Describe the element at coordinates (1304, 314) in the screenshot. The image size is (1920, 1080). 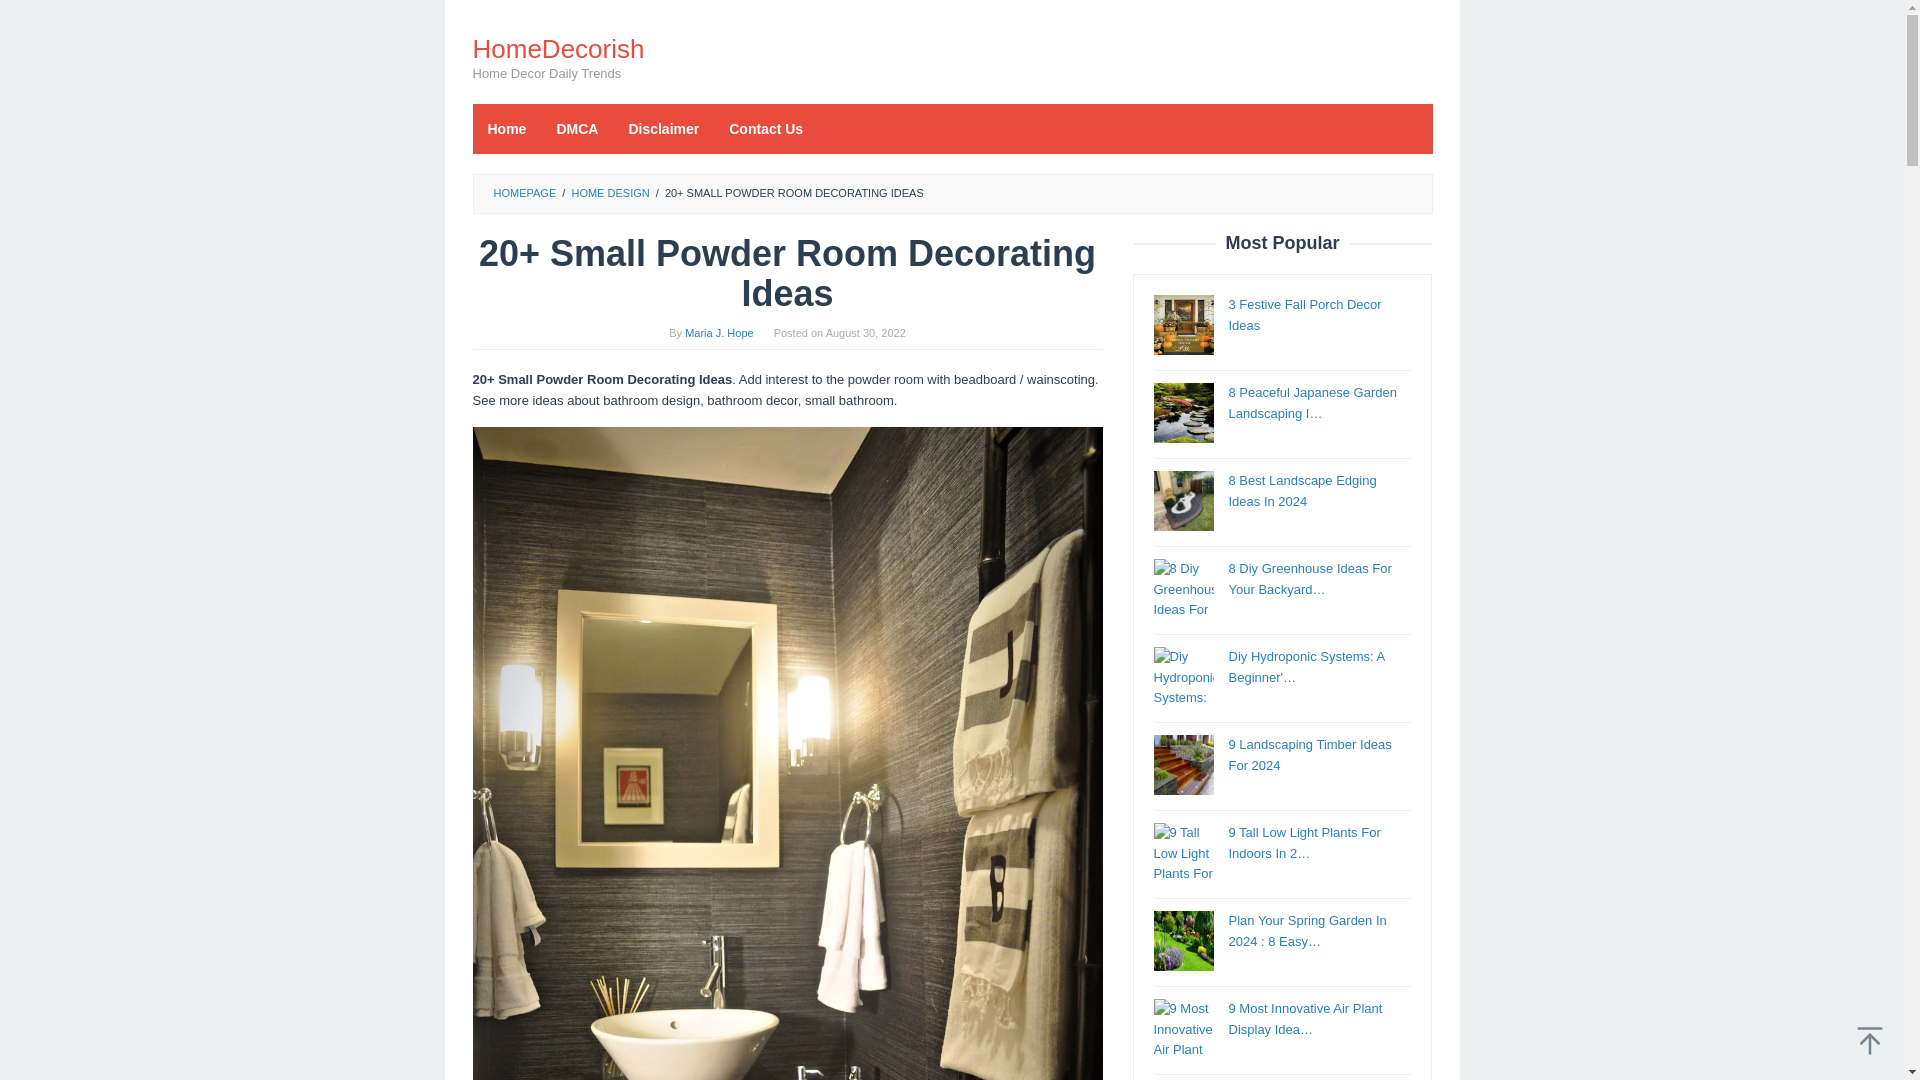
I see `3 Festive Fall Porch Decor Ideas` at that location.